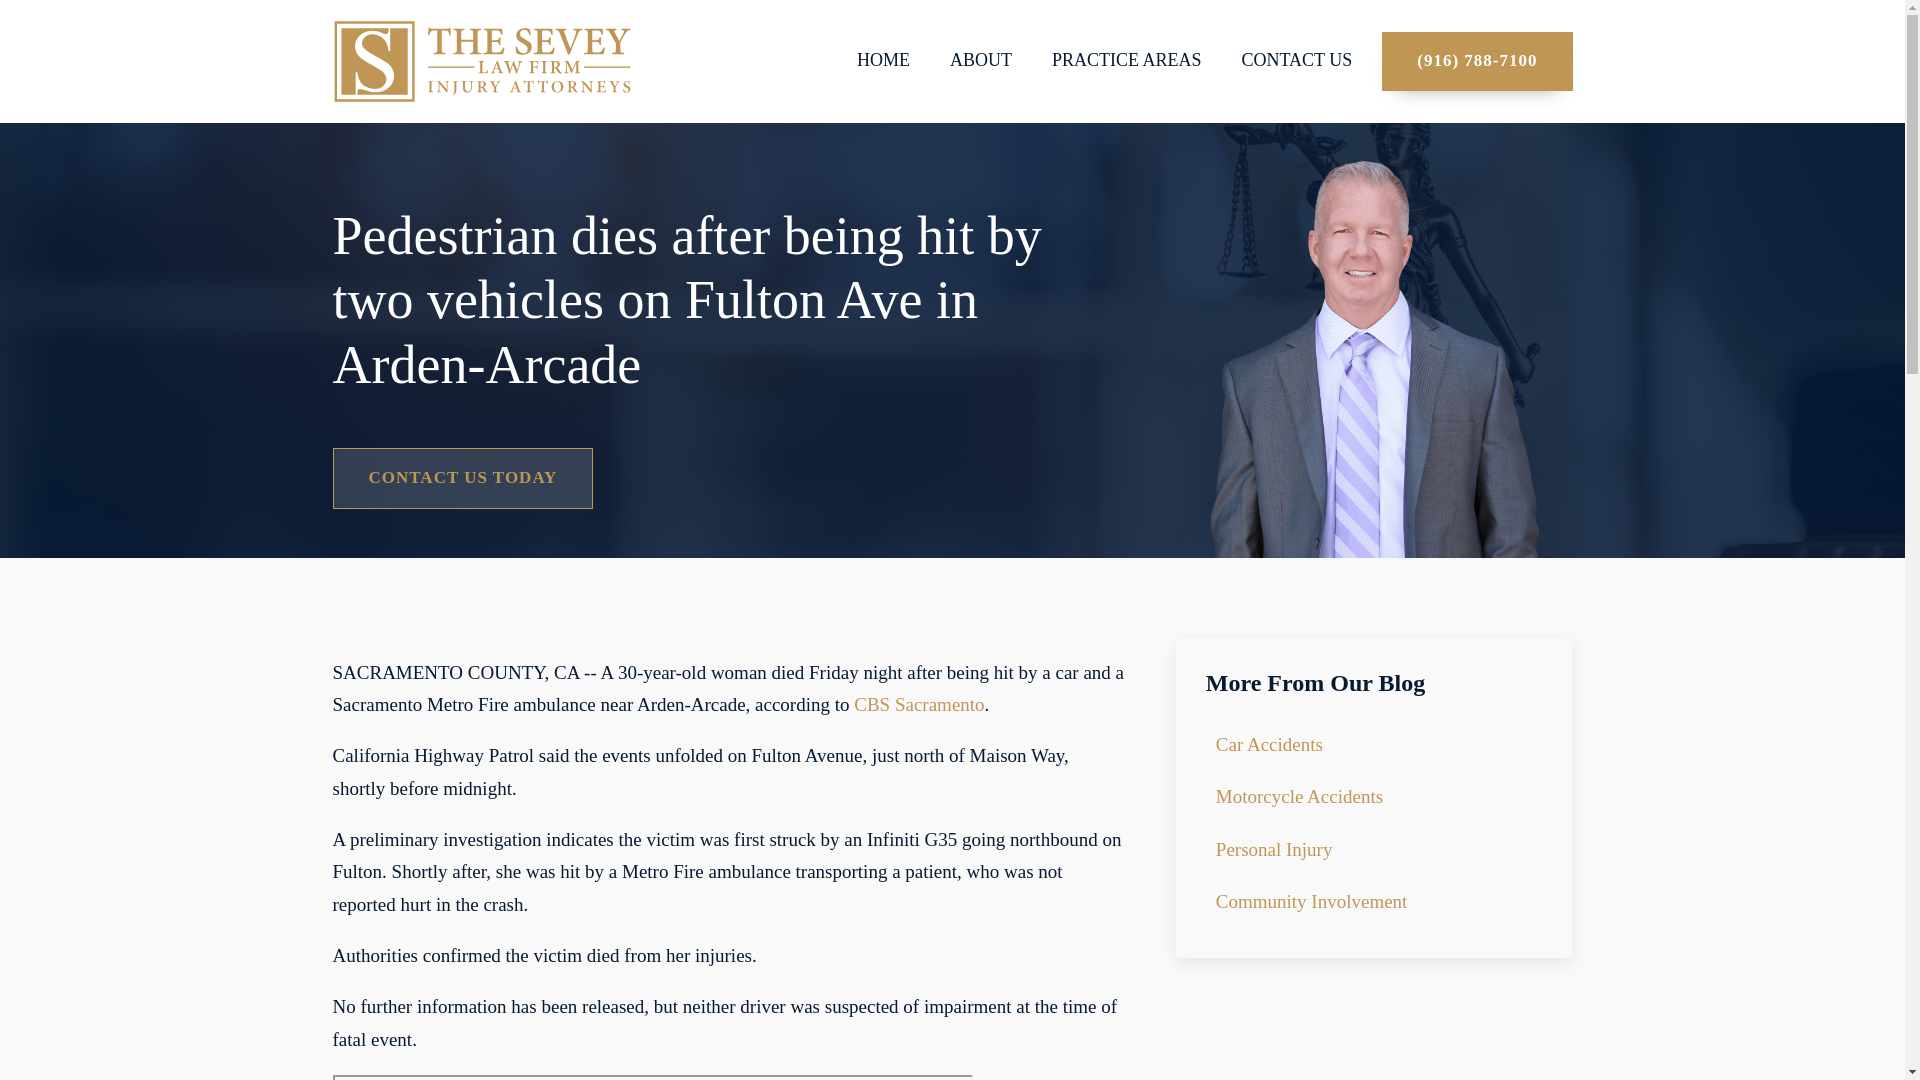 This screenshot has height=1080, width=1920. I want to click on PRACTICE AREAS, so click(1126, 60).